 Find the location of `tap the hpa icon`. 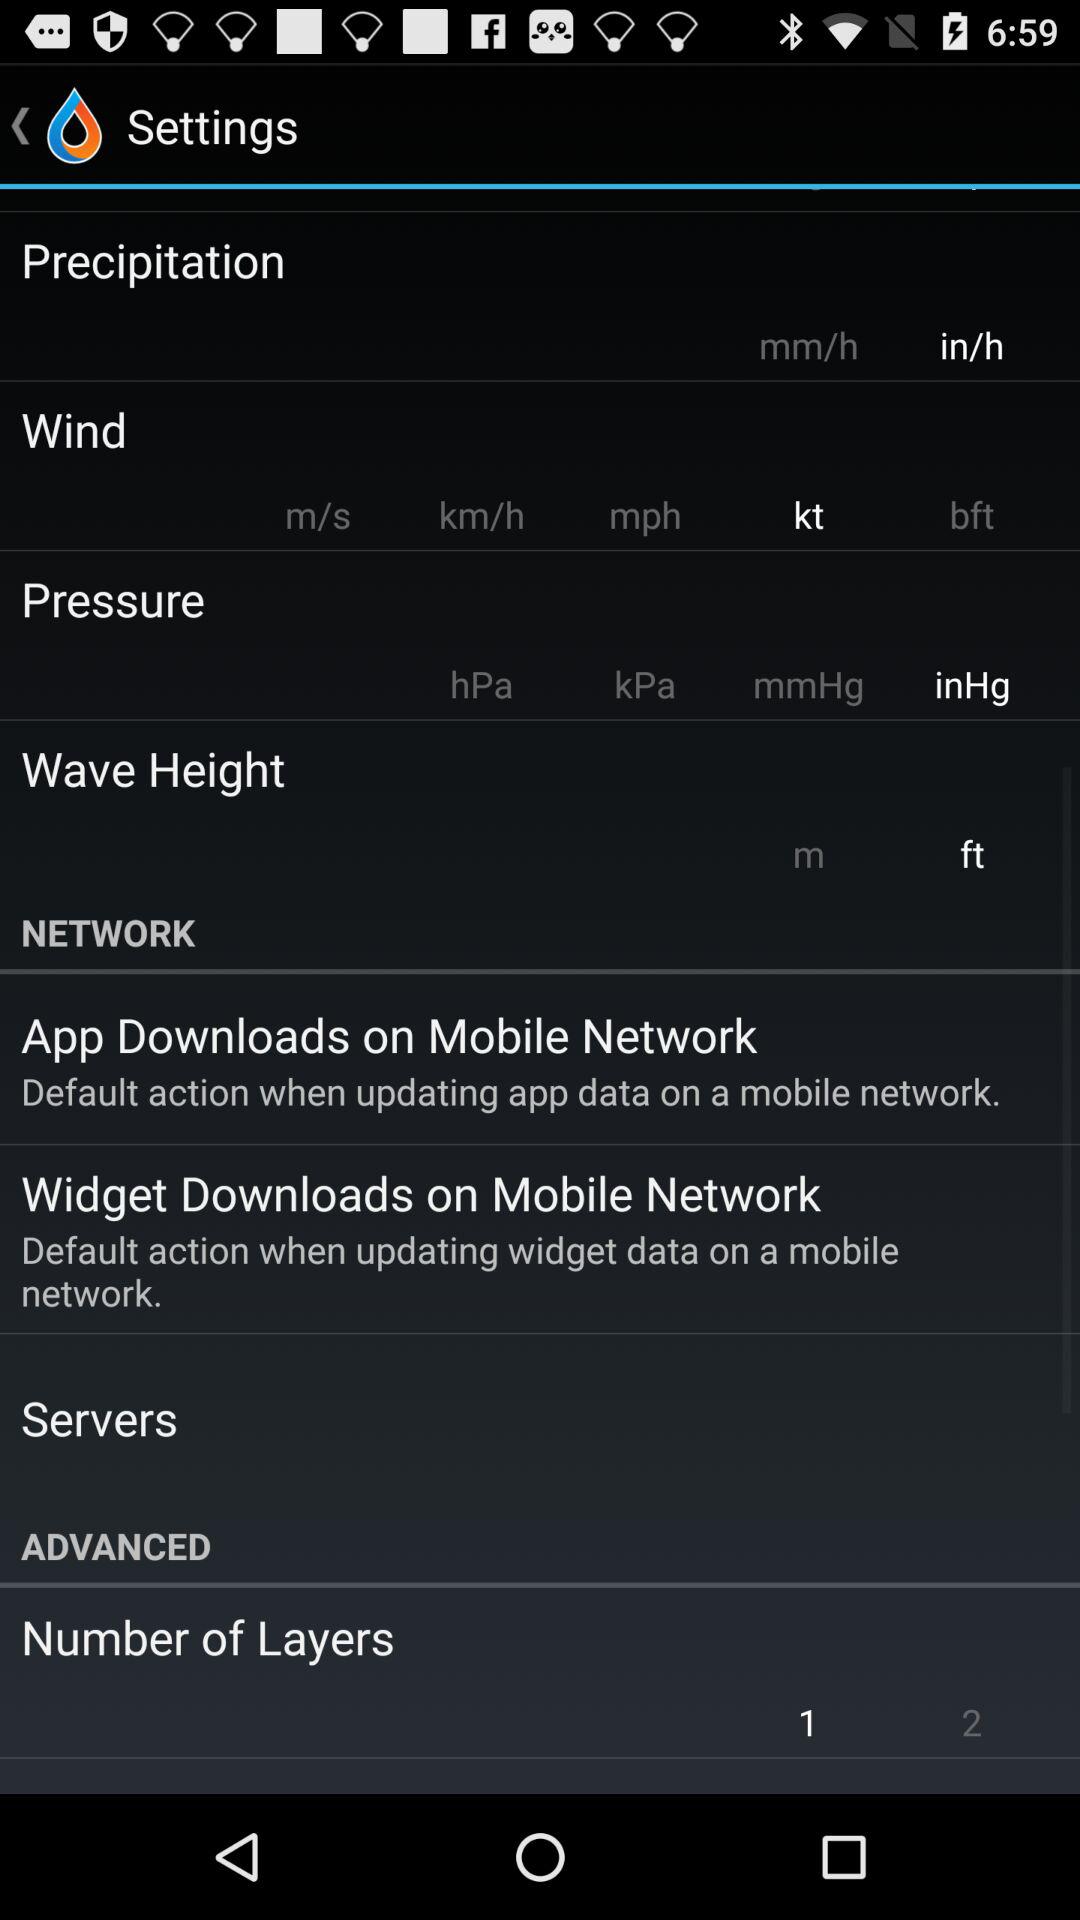

tap the hpa icon is located at coordinates (481, 684).